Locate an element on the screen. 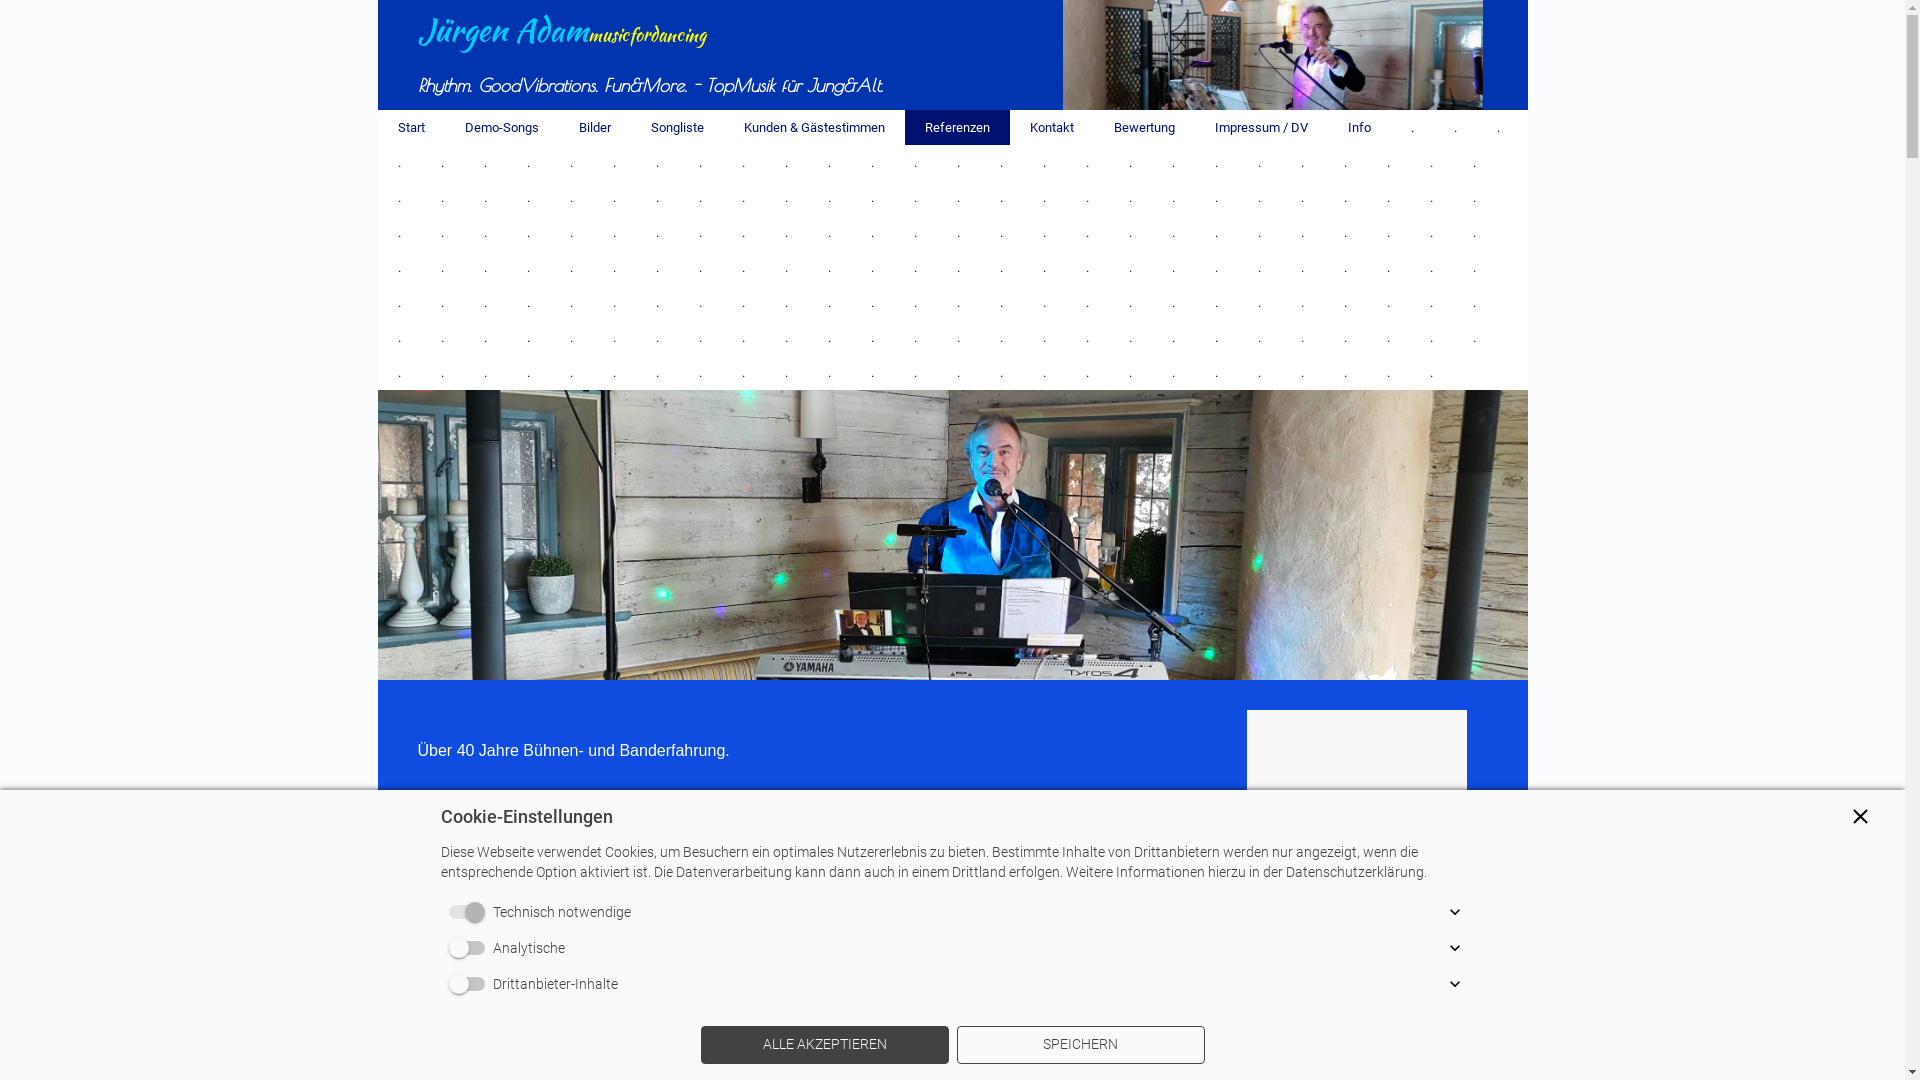  . is located at coordinates (400, 372).